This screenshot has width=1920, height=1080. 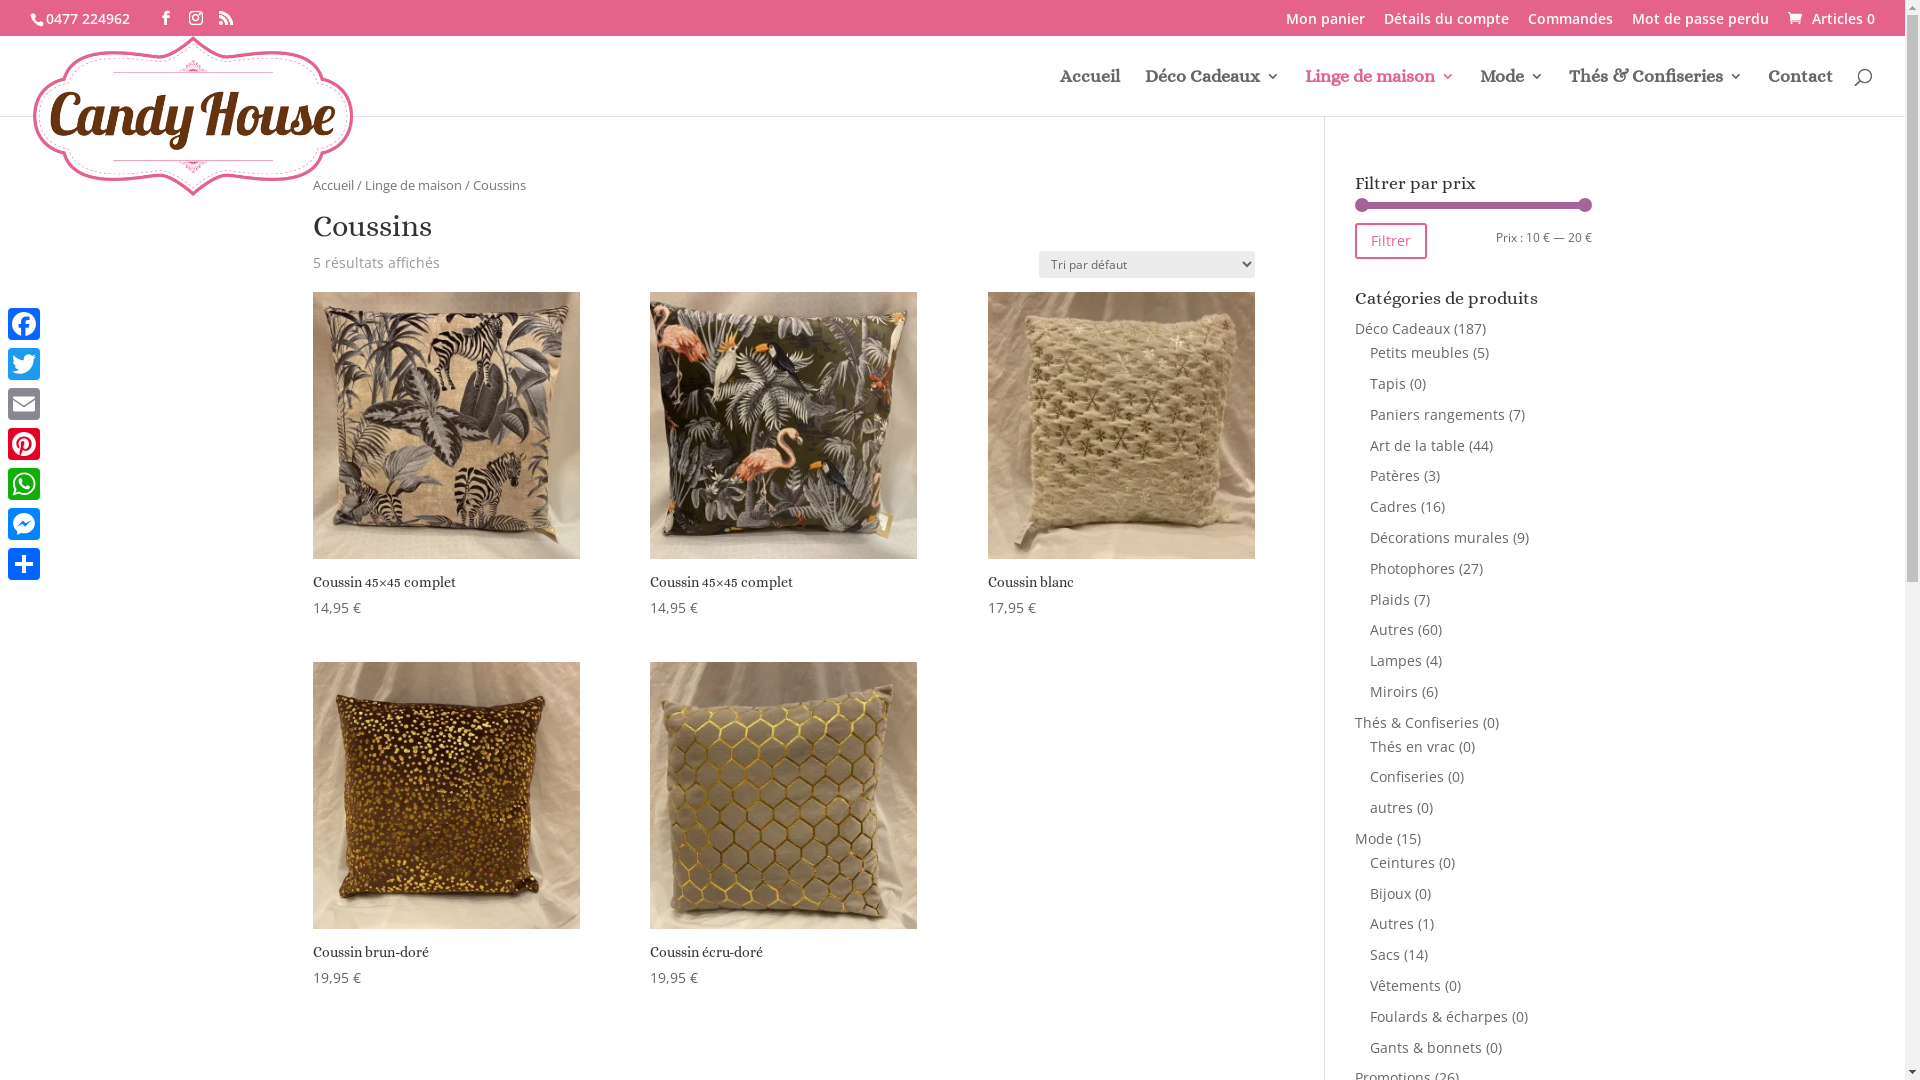 I want to click on Petits meubles, so click(x=1420, y=352).